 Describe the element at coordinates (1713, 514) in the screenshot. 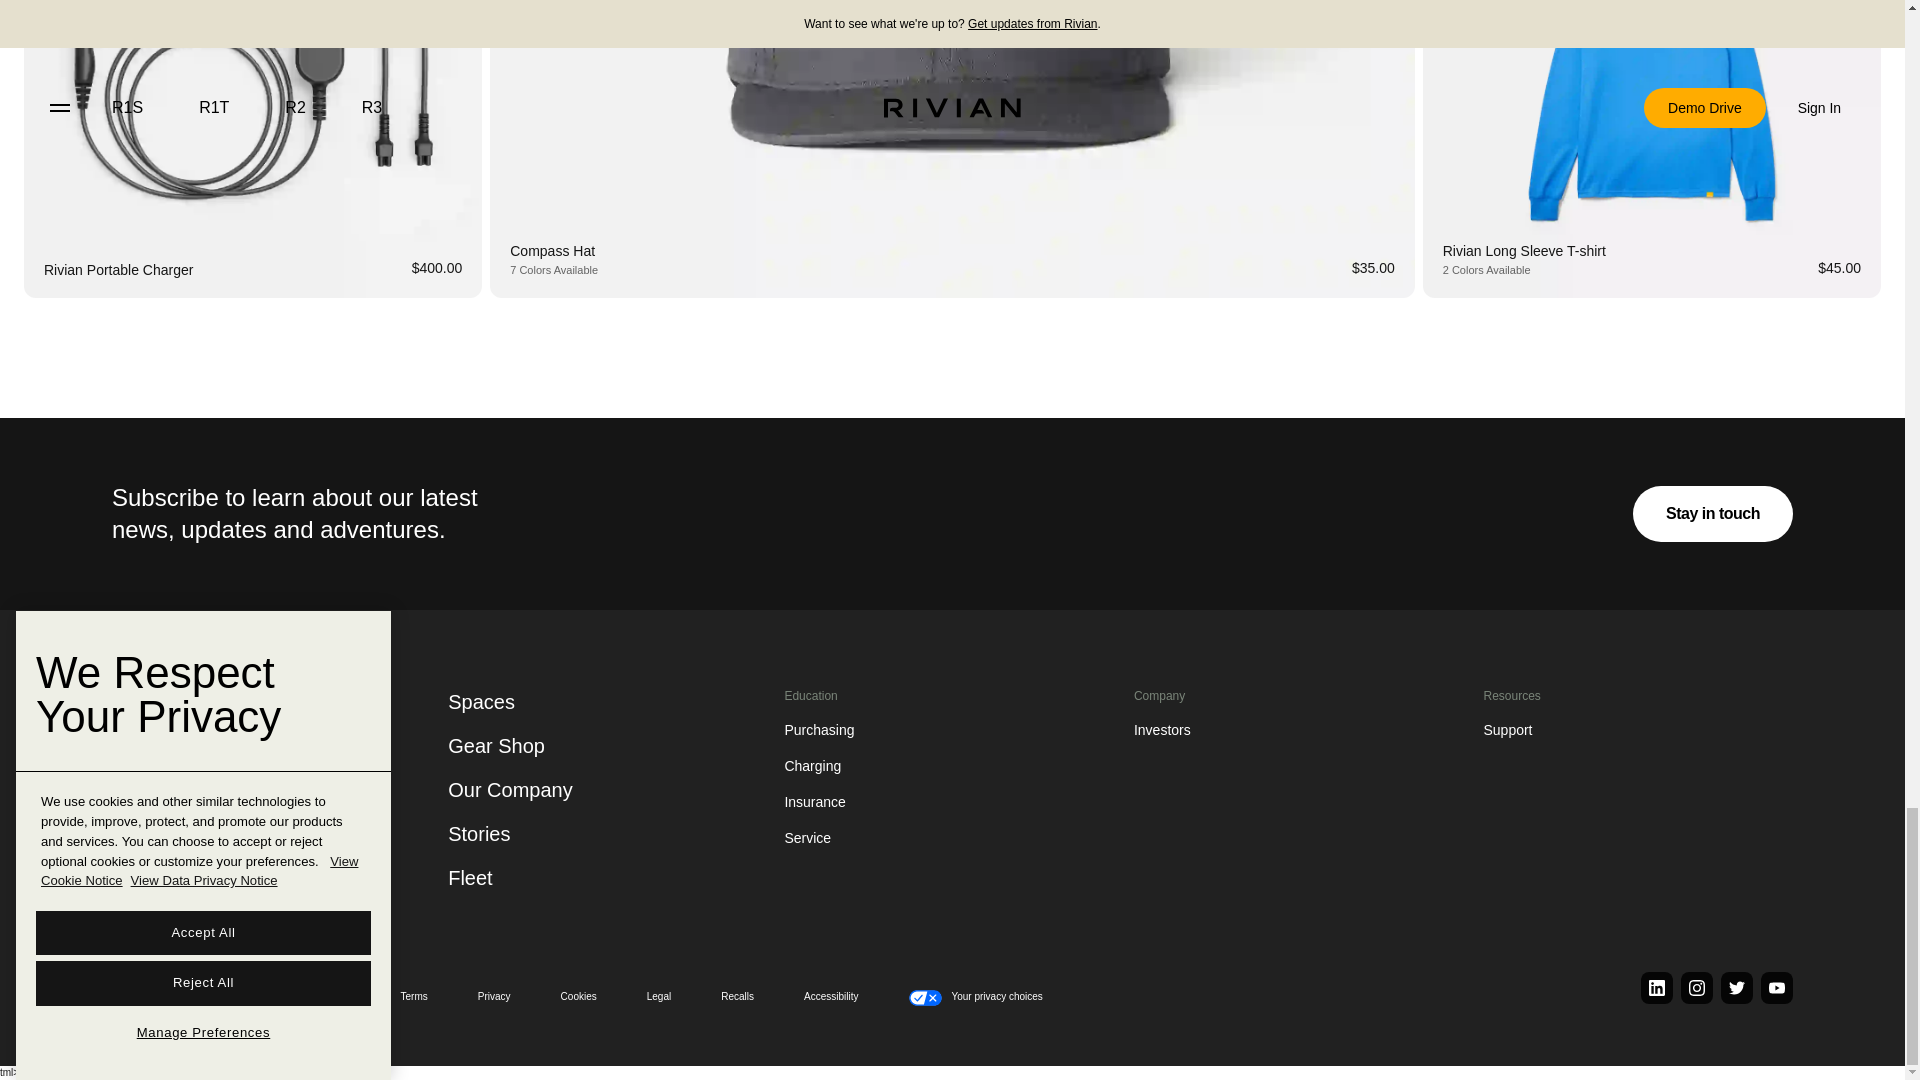

I see `Stay in touch` at that location.